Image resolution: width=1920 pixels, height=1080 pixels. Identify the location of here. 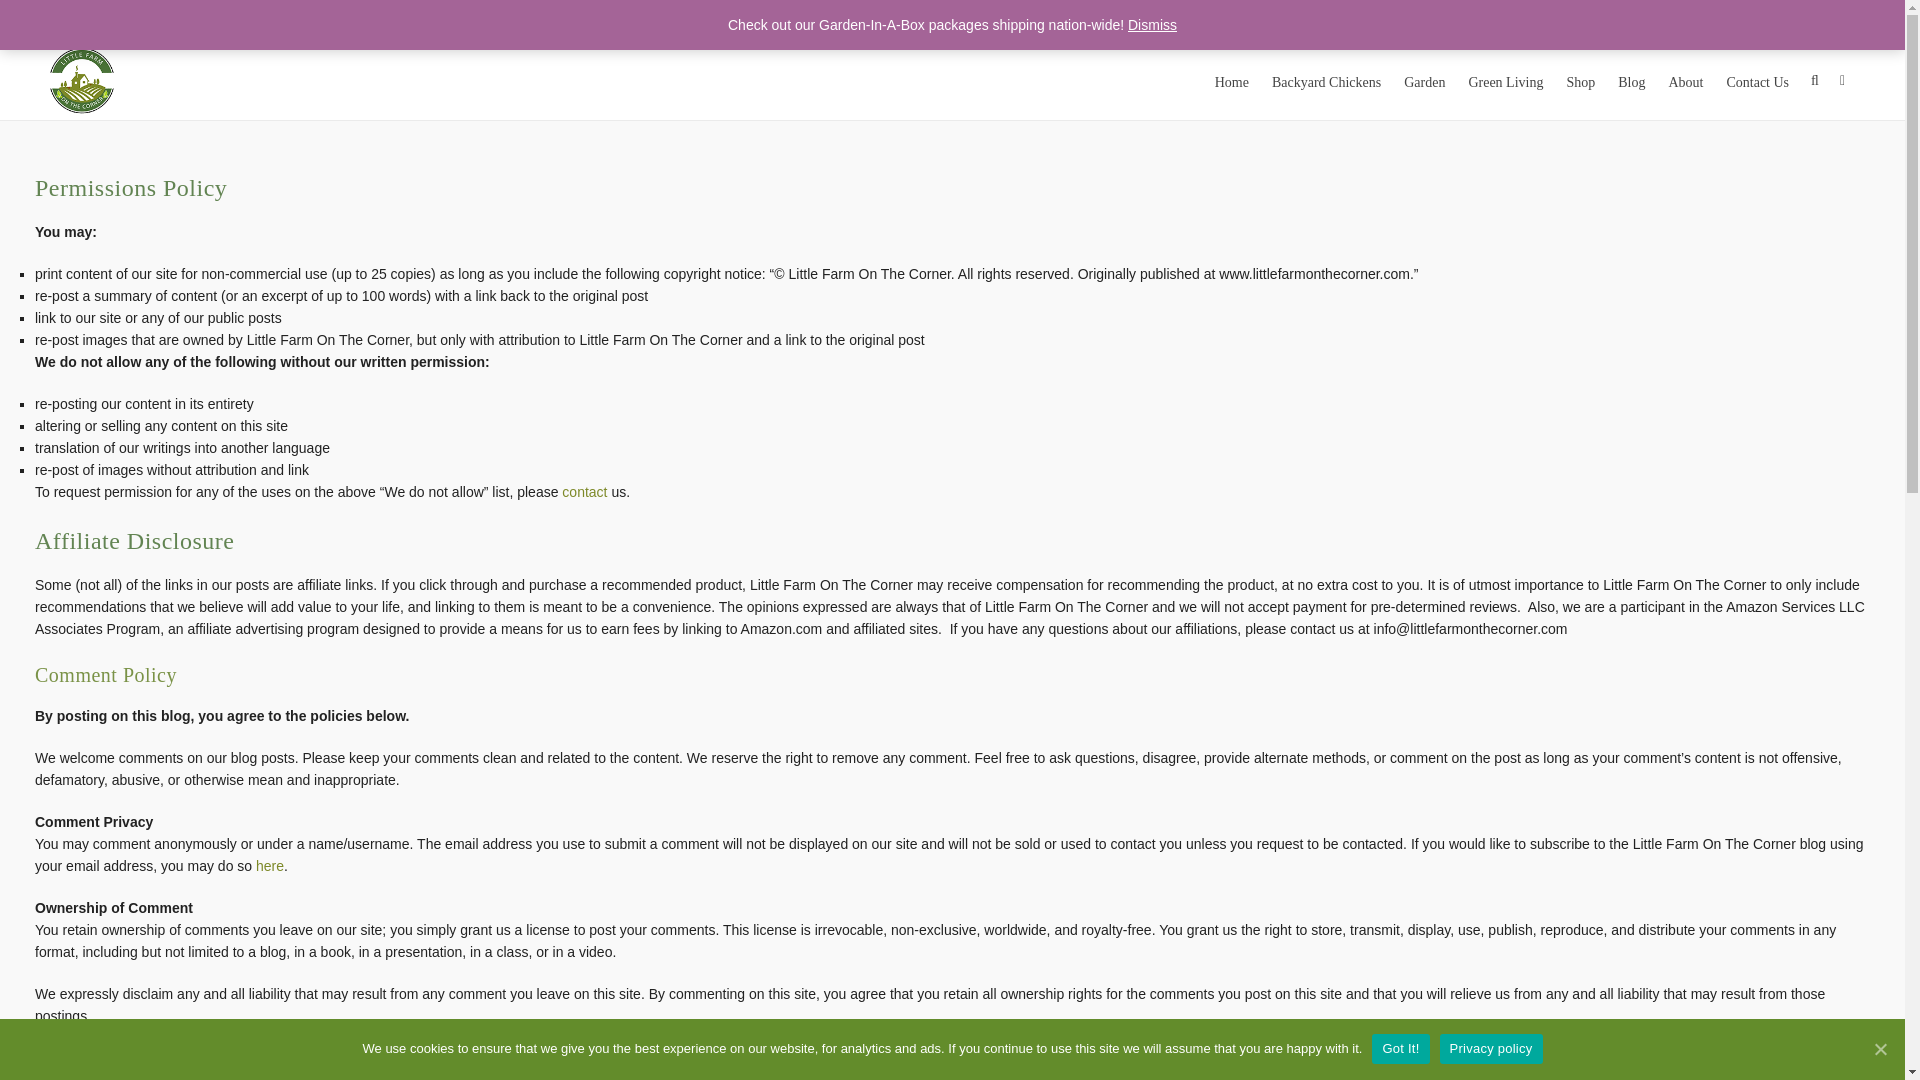
(270, 865).